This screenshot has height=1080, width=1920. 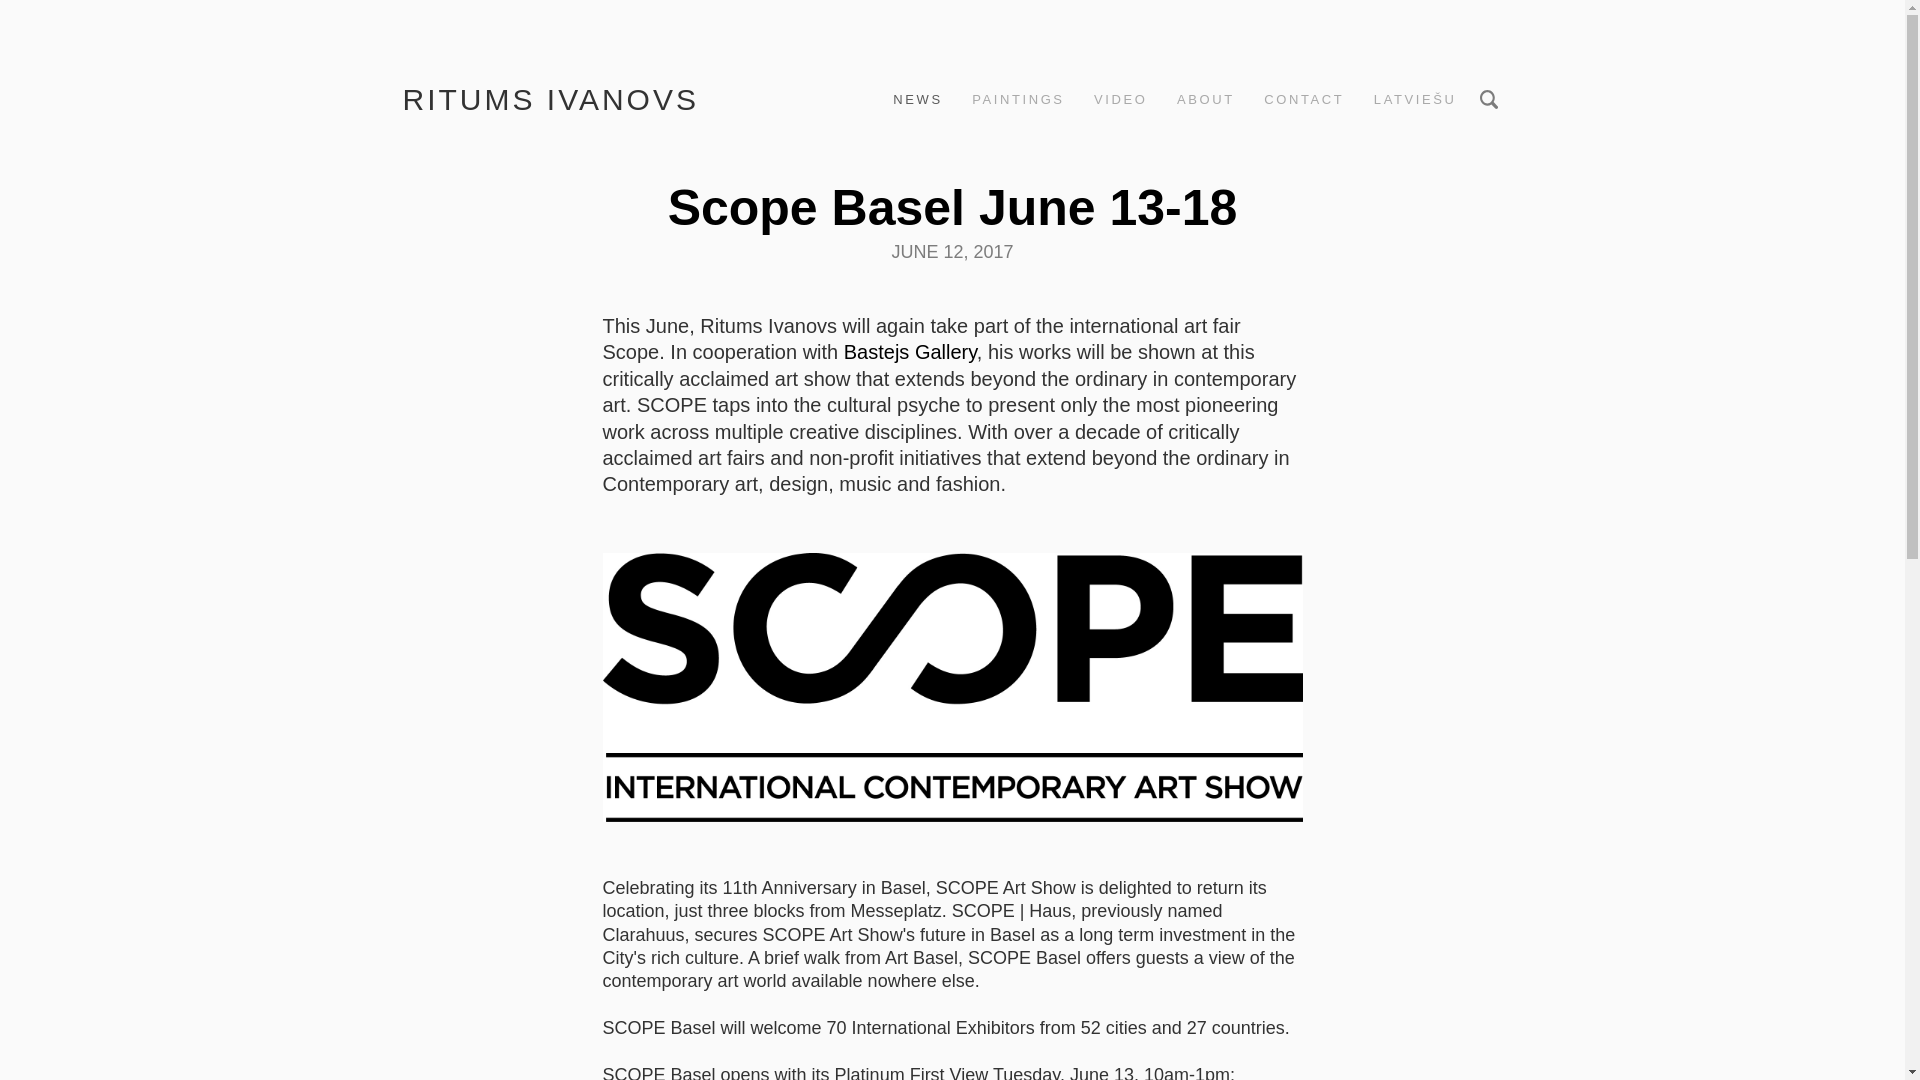 What do you see at coordinates (910, 352) in the screenshot?
I see `Bastejs Gallery` at bounding box center [910, 352].